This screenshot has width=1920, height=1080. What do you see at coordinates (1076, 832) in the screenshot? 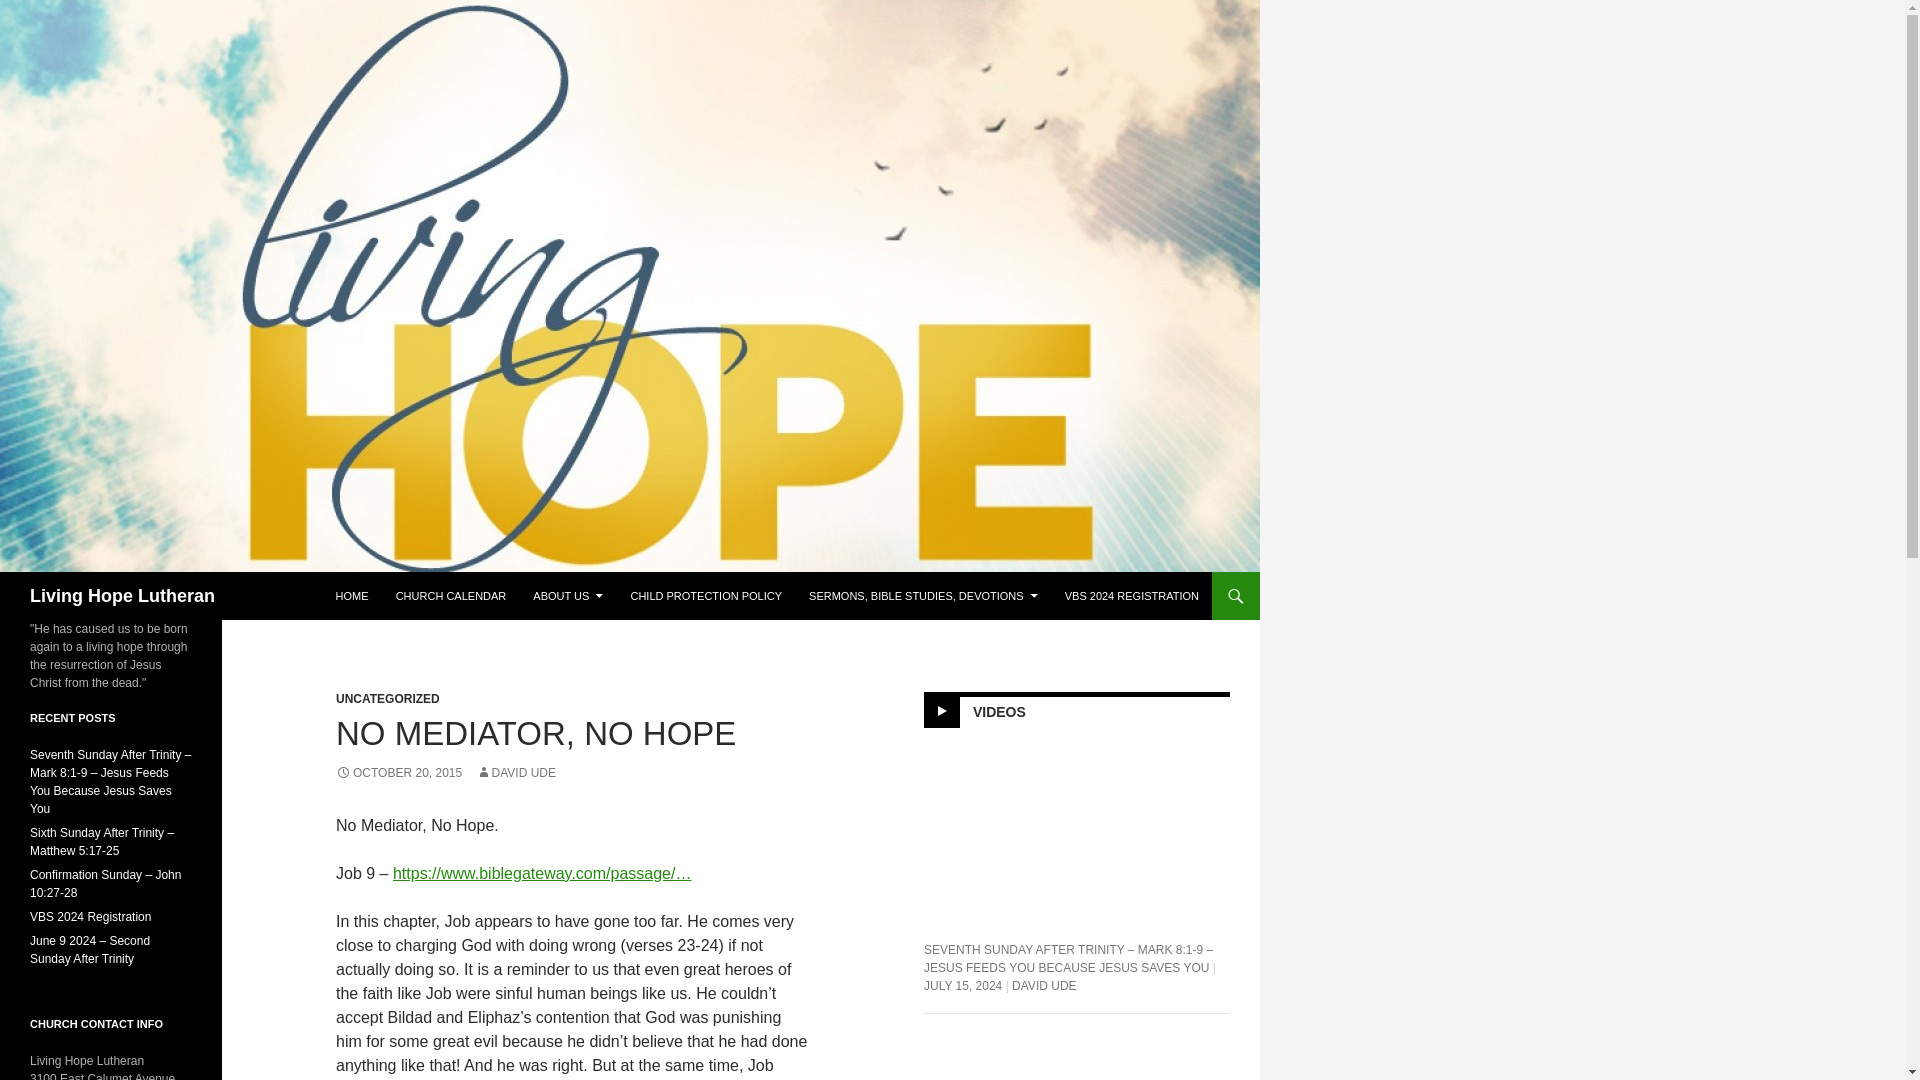
I see `Seventh Sunday After Trinity` at bounding box center [1076, 832].